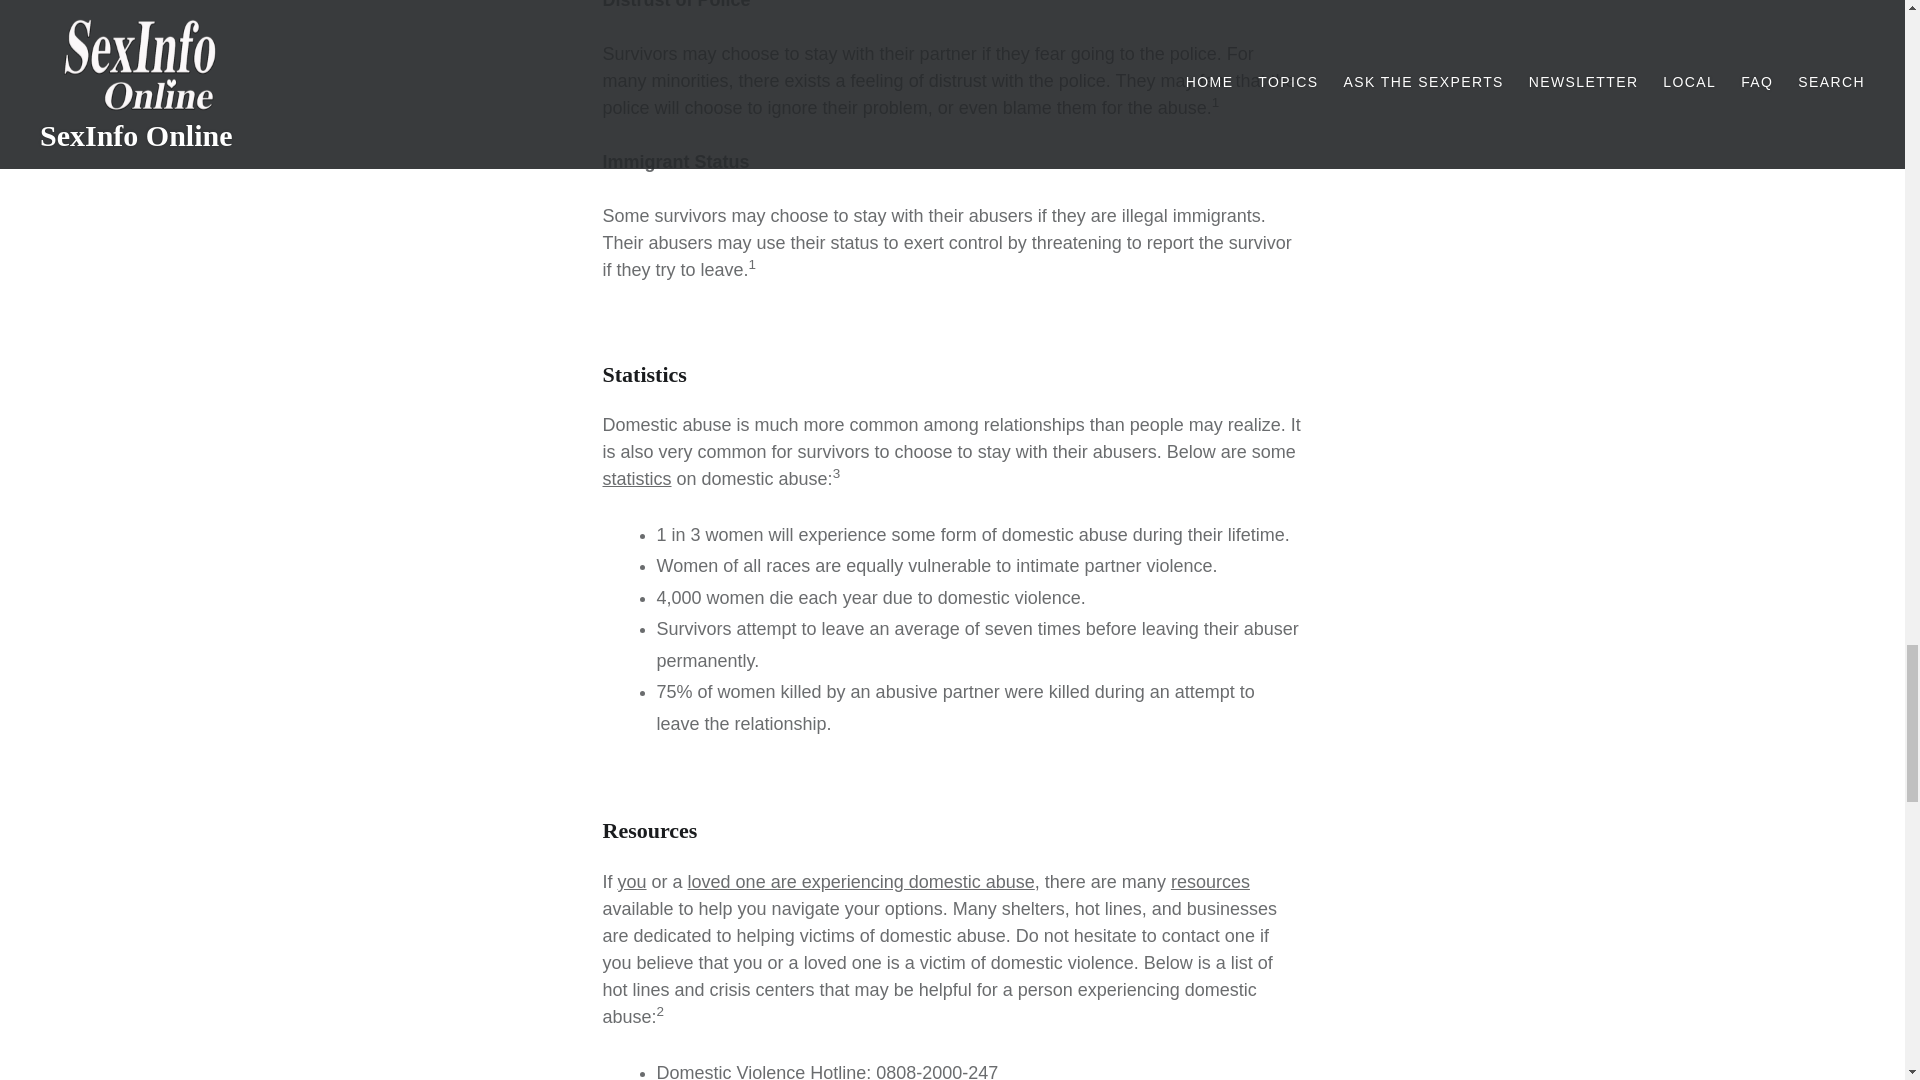 The image size is (1920, 1080). I want to click on statistics, so click(636, 478).